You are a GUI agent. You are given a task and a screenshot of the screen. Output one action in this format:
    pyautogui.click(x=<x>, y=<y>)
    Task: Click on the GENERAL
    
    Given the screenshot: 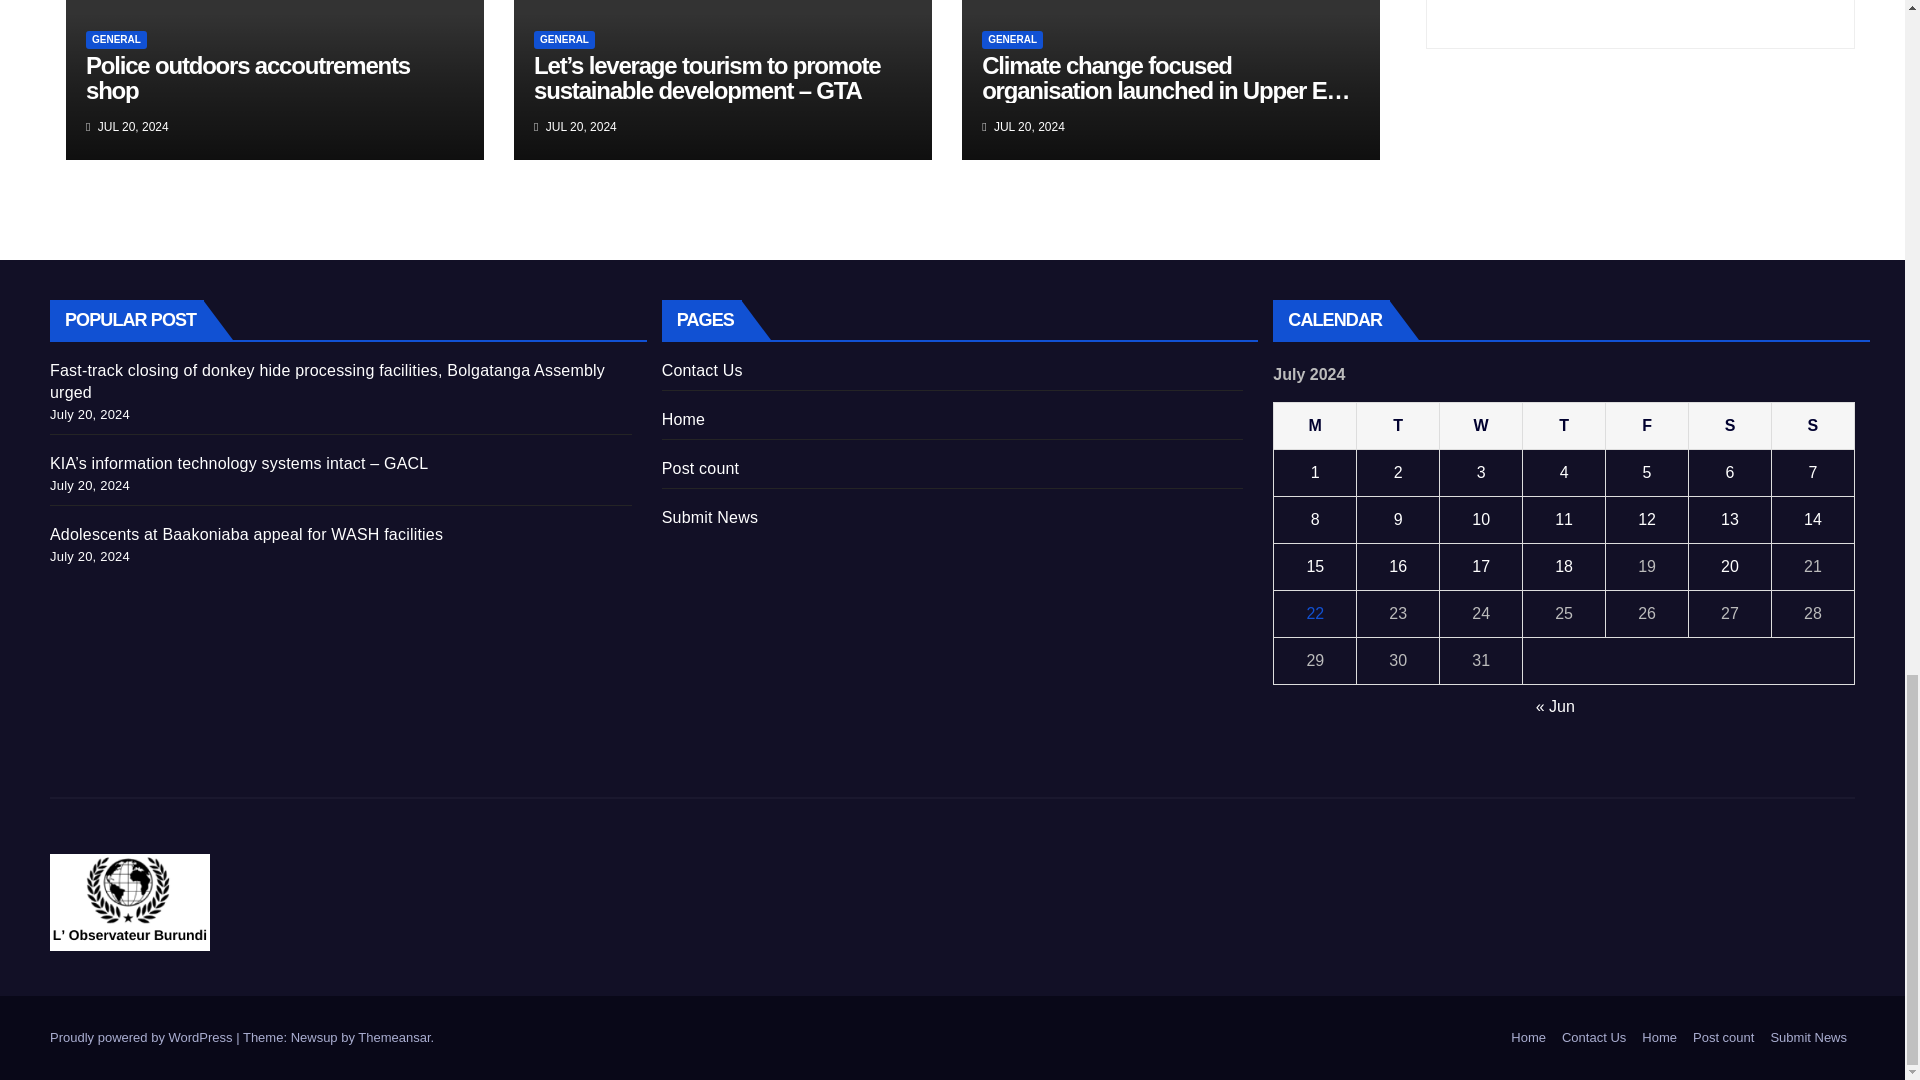 What is the action you would take?
    pyautogui.click(x=564, y=40)
    